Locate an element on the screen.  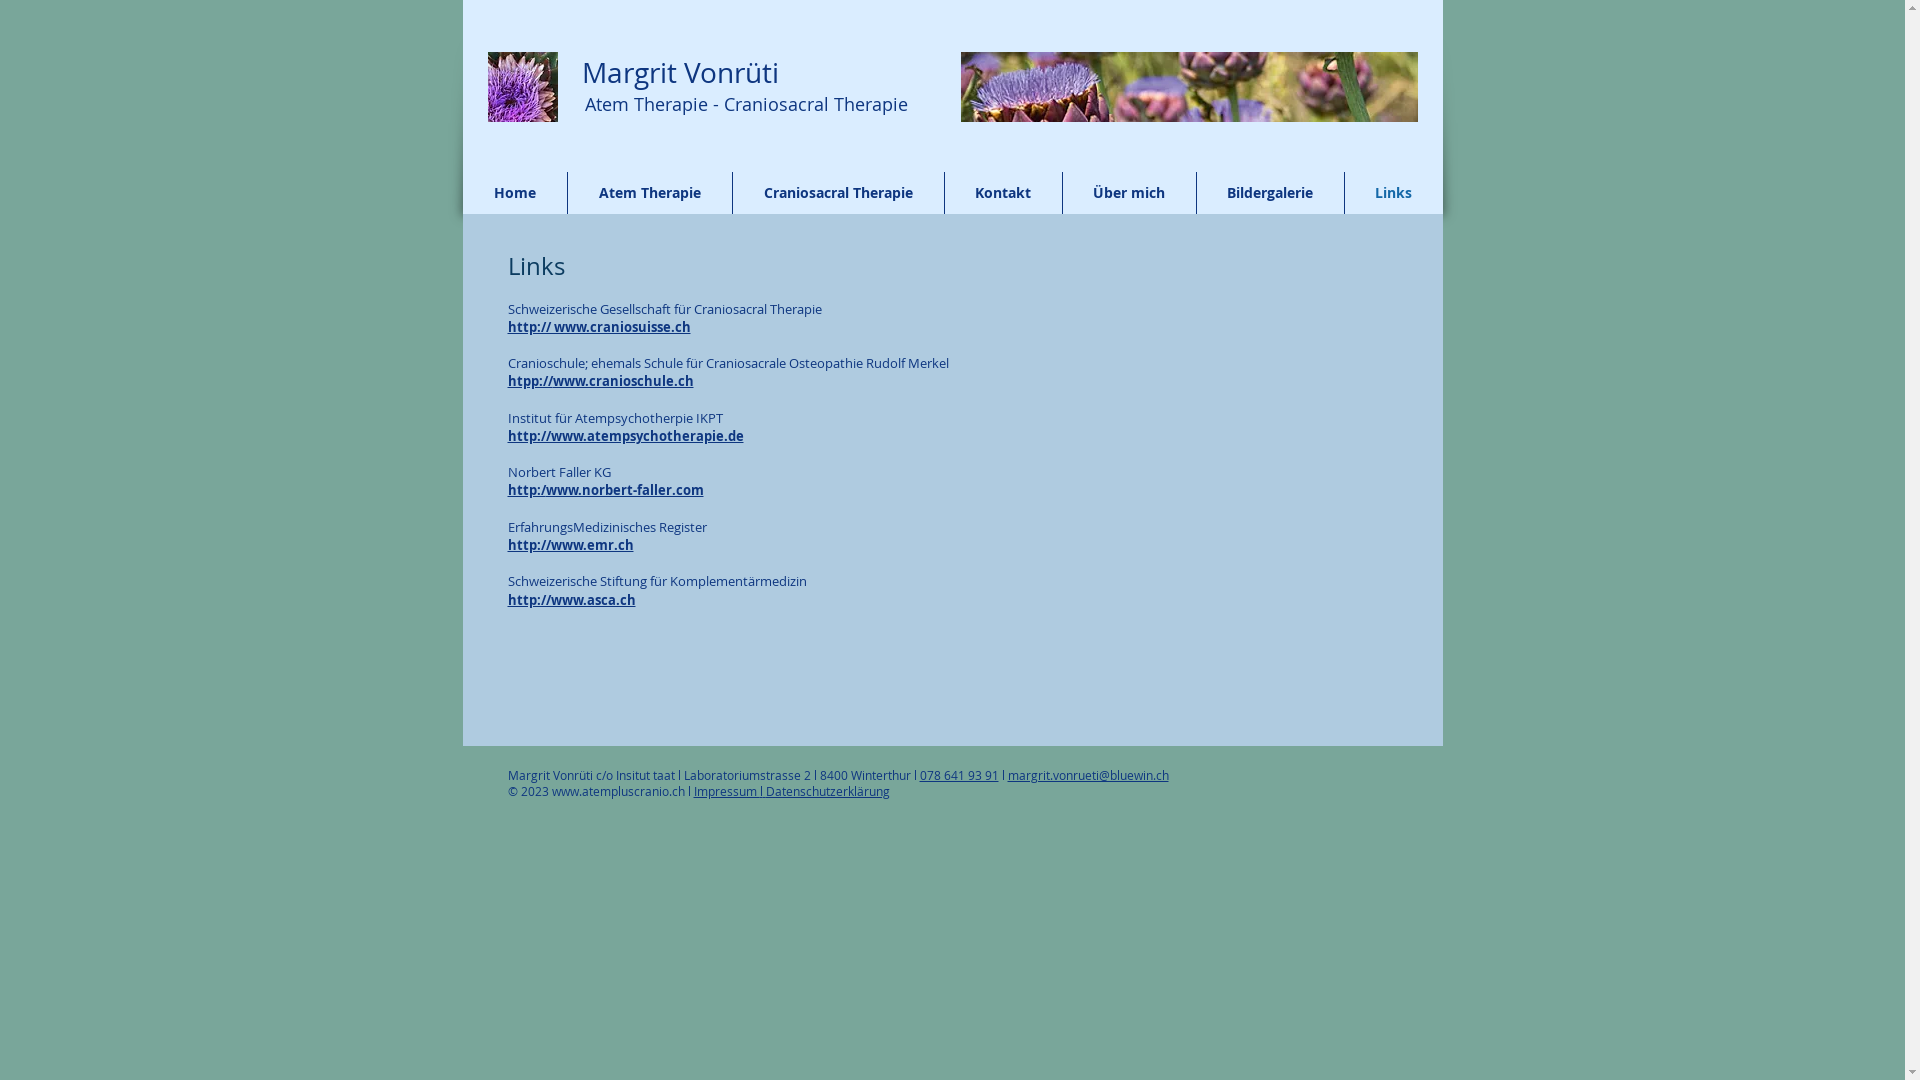
http://www.asca.ch is located at coordinates (572, 600).